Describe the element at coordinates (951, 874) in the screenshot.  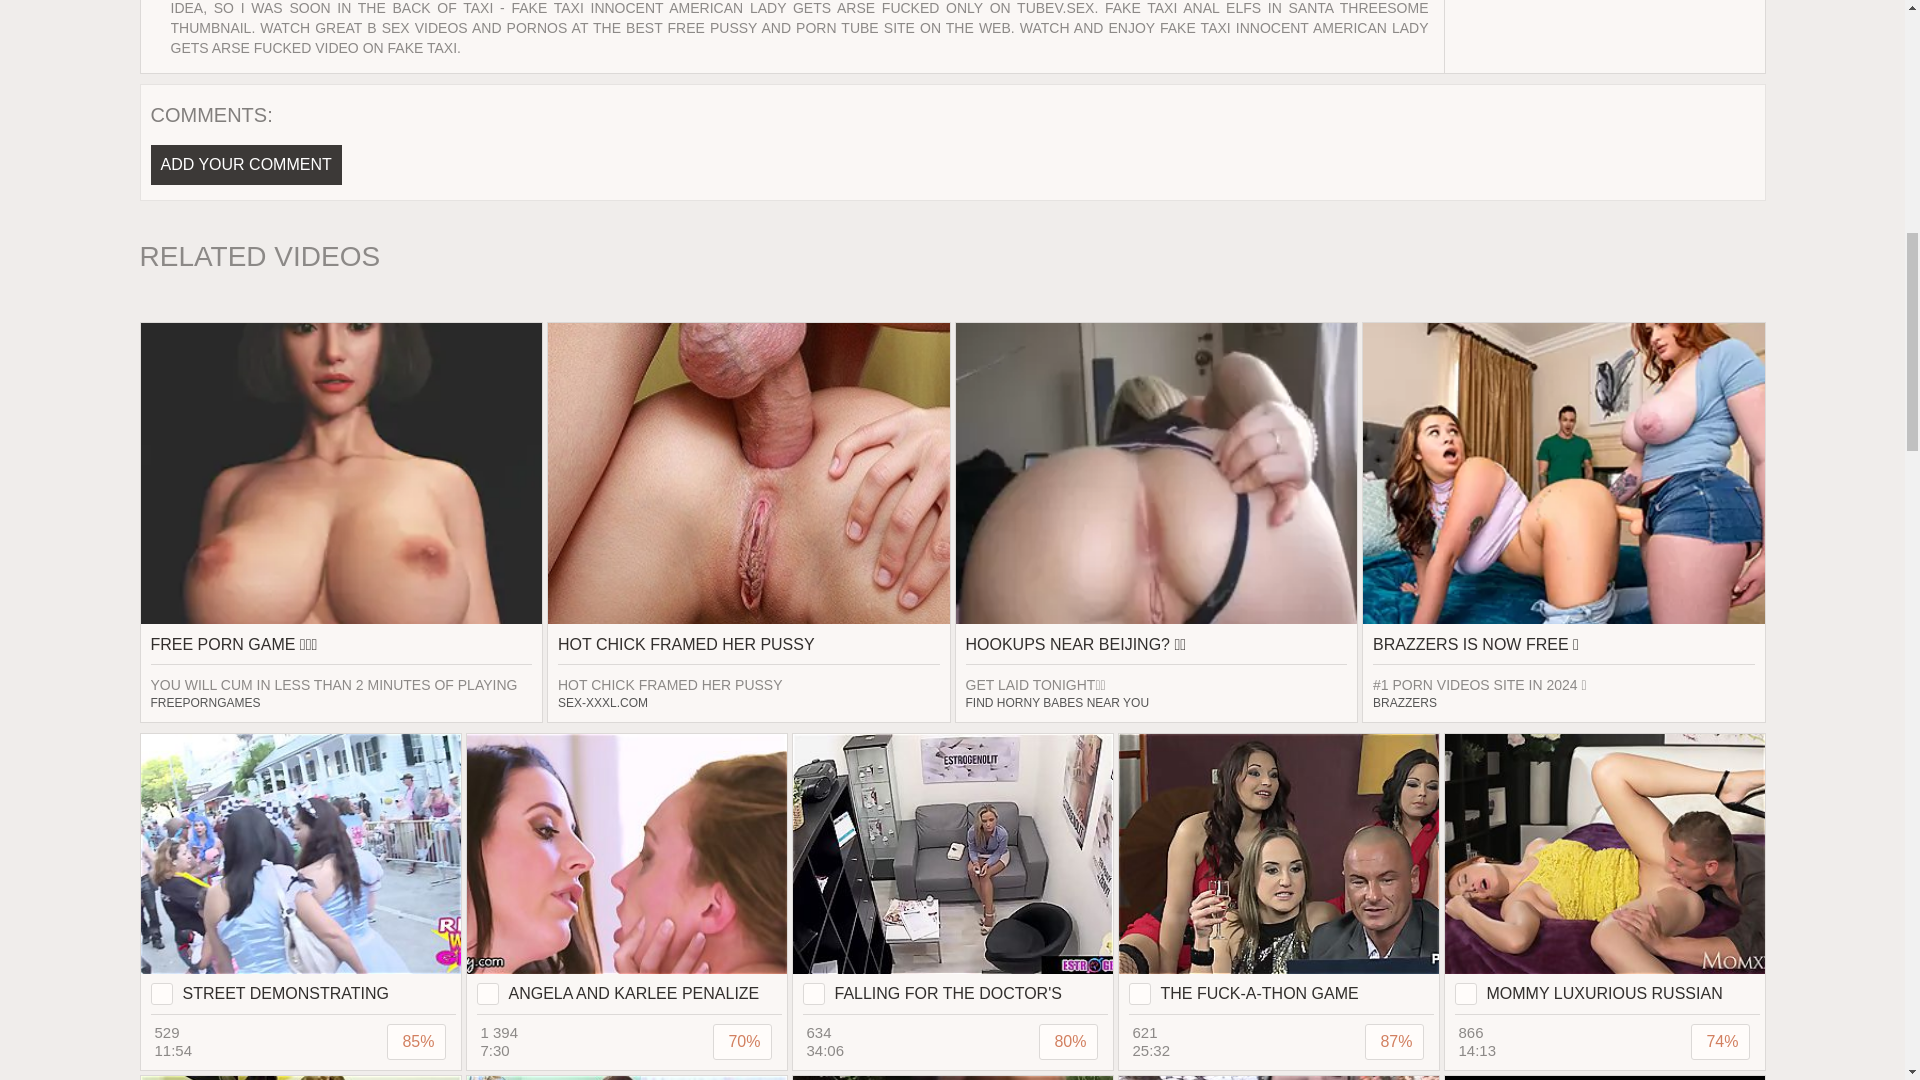
I see `FALLING FOR THE DOCTOR'S MEAT INSERTION` at that location.